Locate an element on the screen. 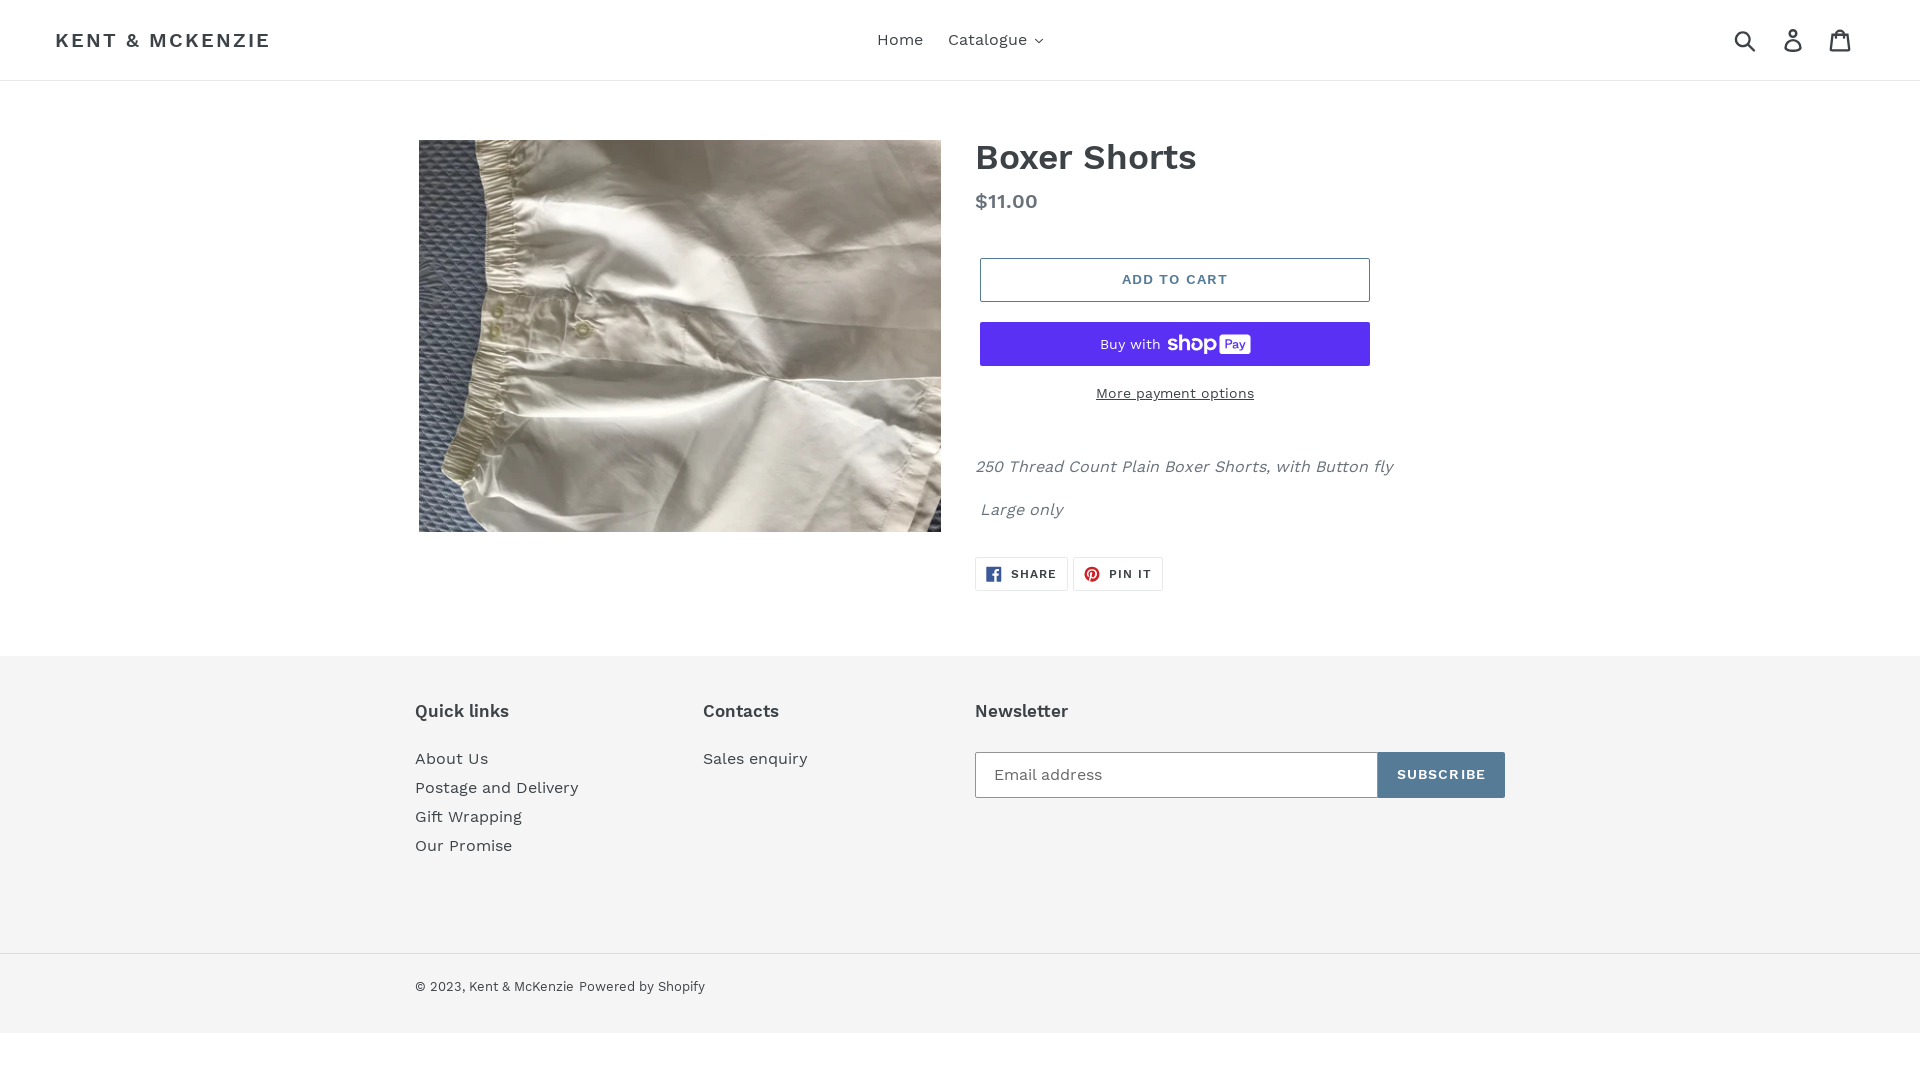 Image resolution: width=1920 pixels, height=1080 pixels. SHARE
SHARE ON FACEBOOK is located at coordinates (1022, 574).